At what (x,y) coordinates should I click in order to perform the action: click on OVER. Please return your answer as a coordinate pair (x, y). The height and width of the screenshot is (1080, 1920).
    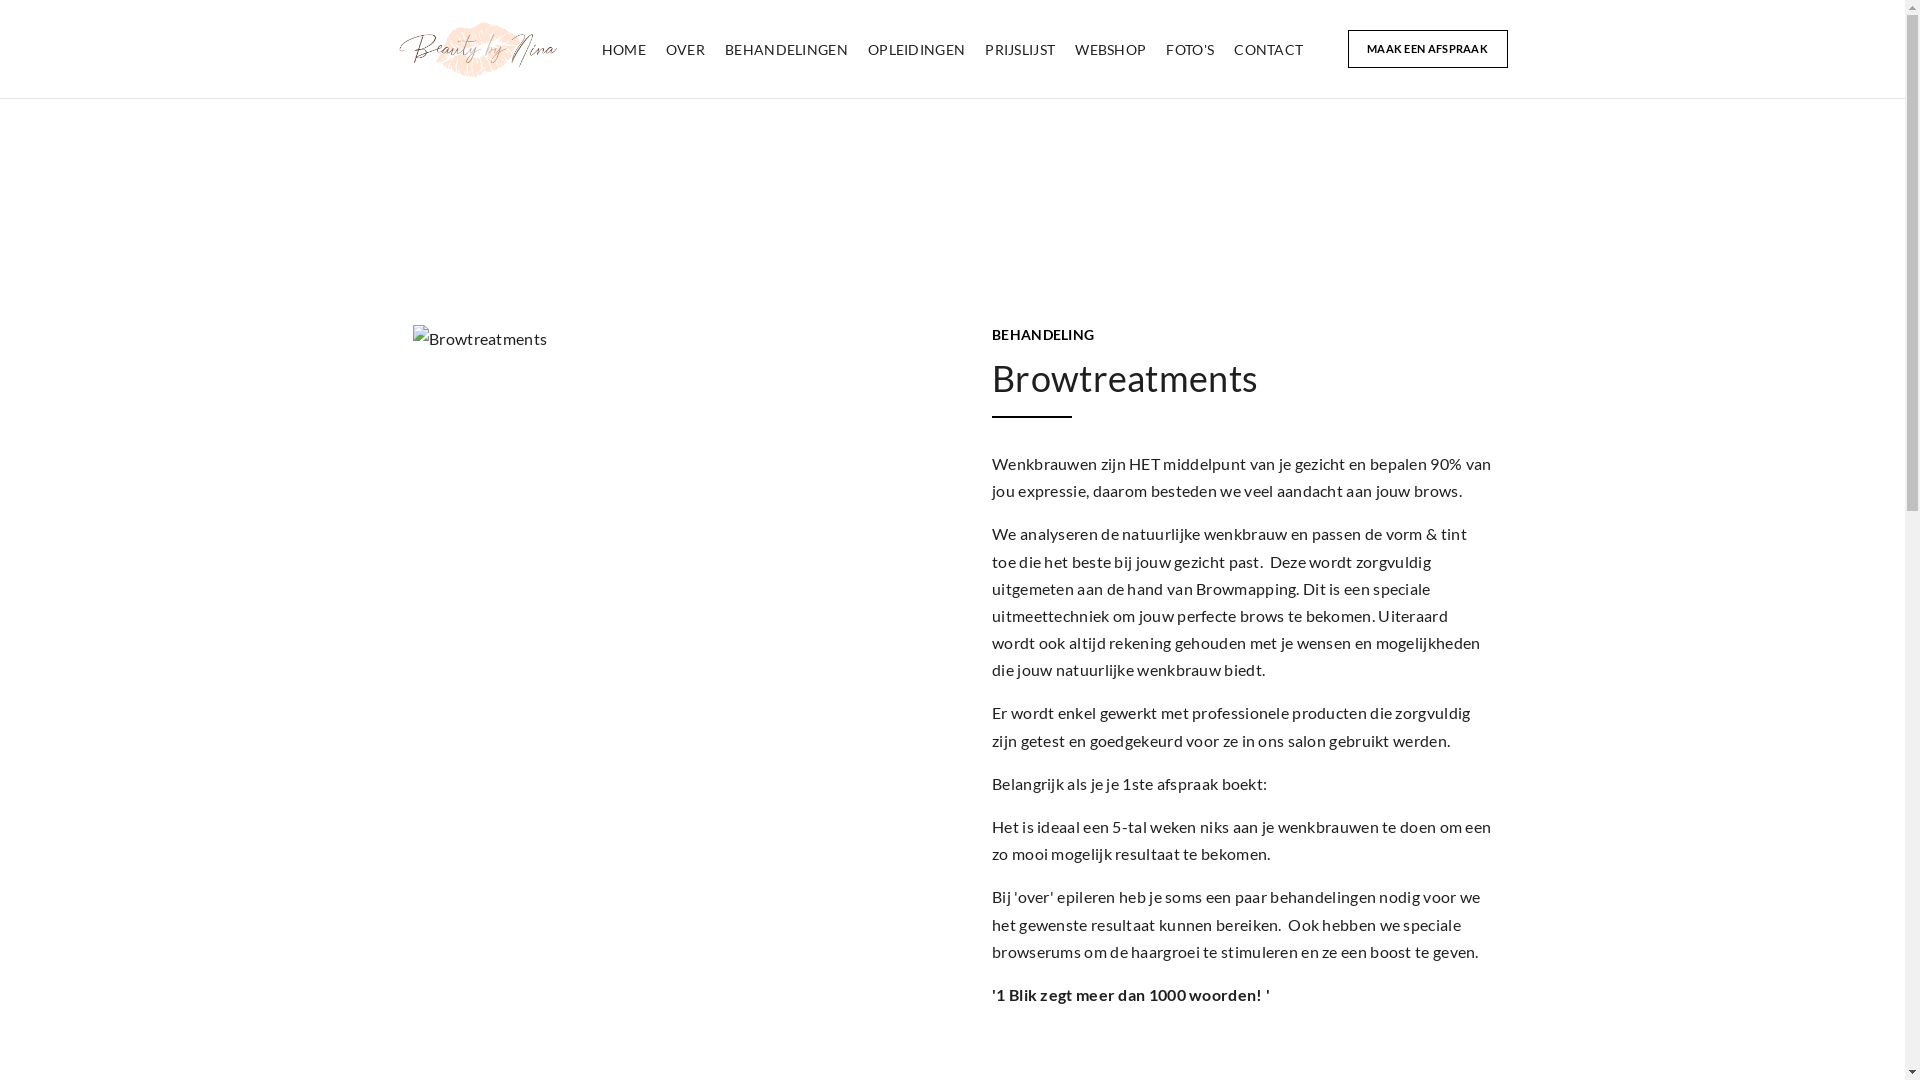
    Looking at the image, I should click on (686, 50).